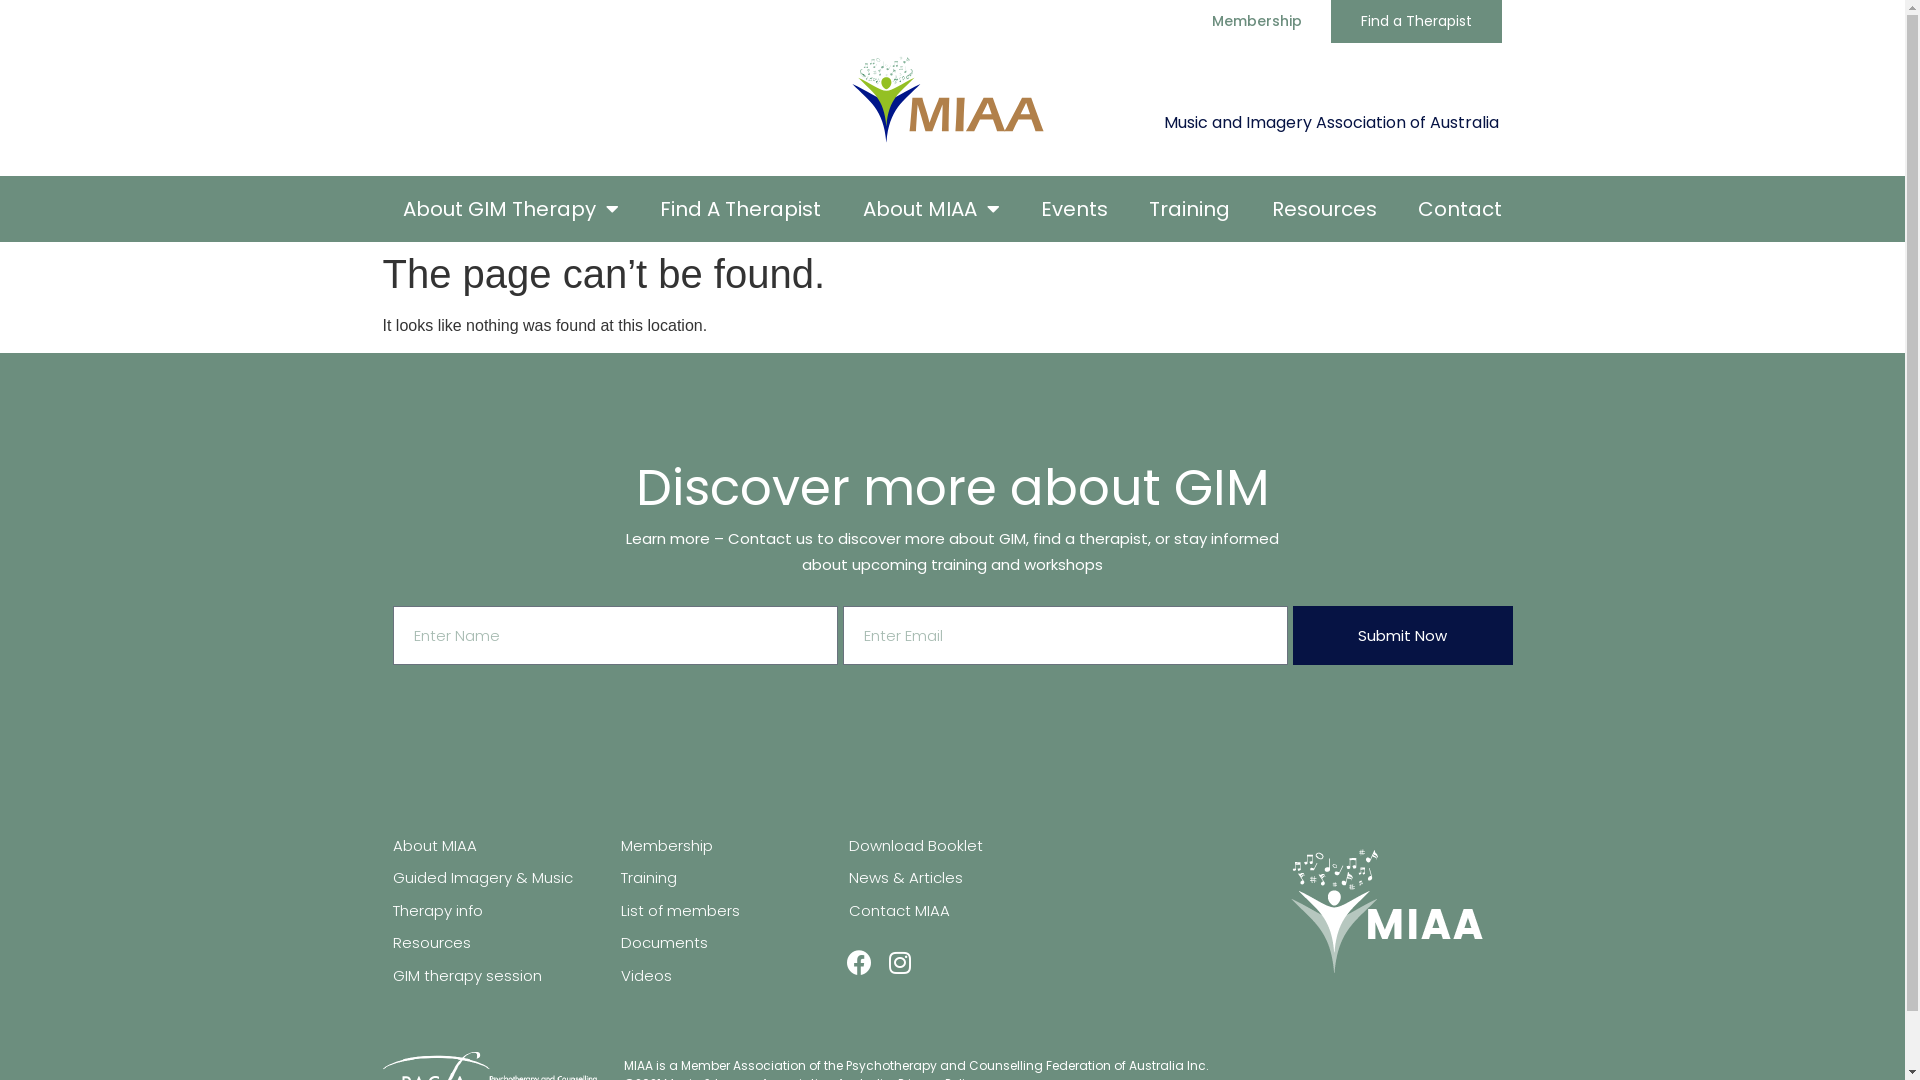  Describe the element at coordinates (496, 878) in the screenshot. I see `Guided Imagery & Music` at that location.